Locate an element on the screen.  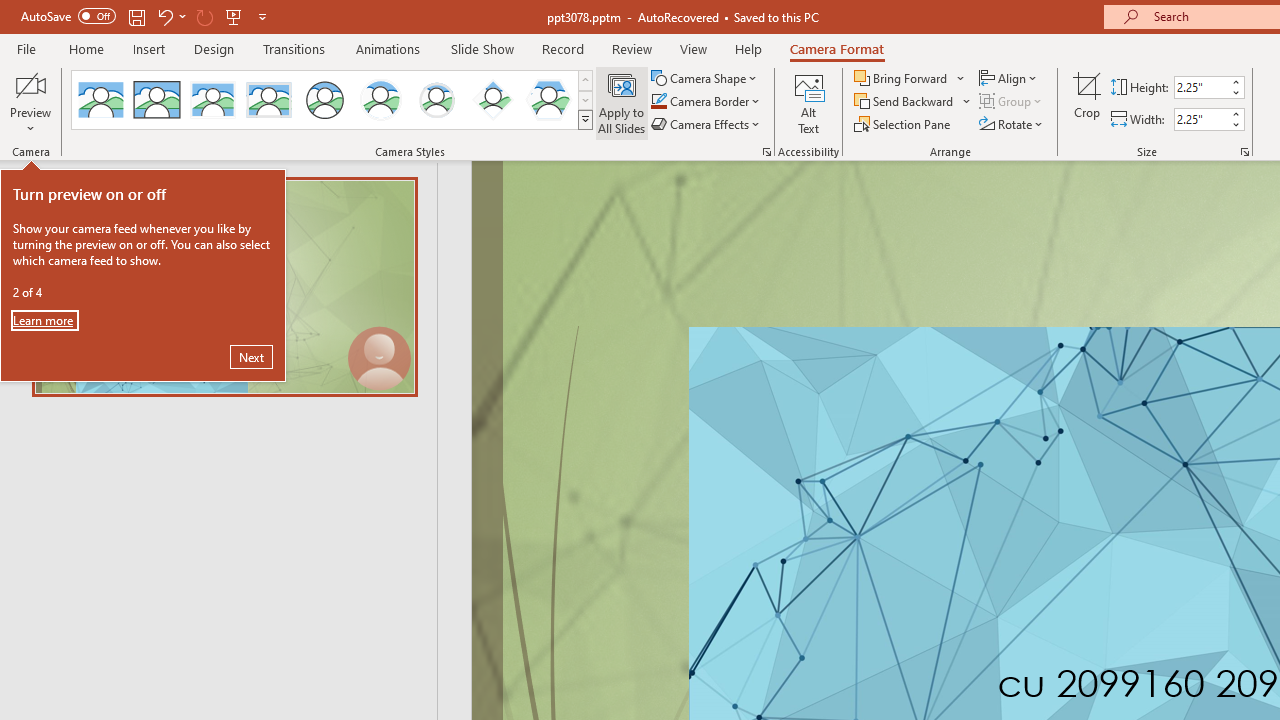
AutomationID: CameoStylesGallery is located at coordinates (333, 100).